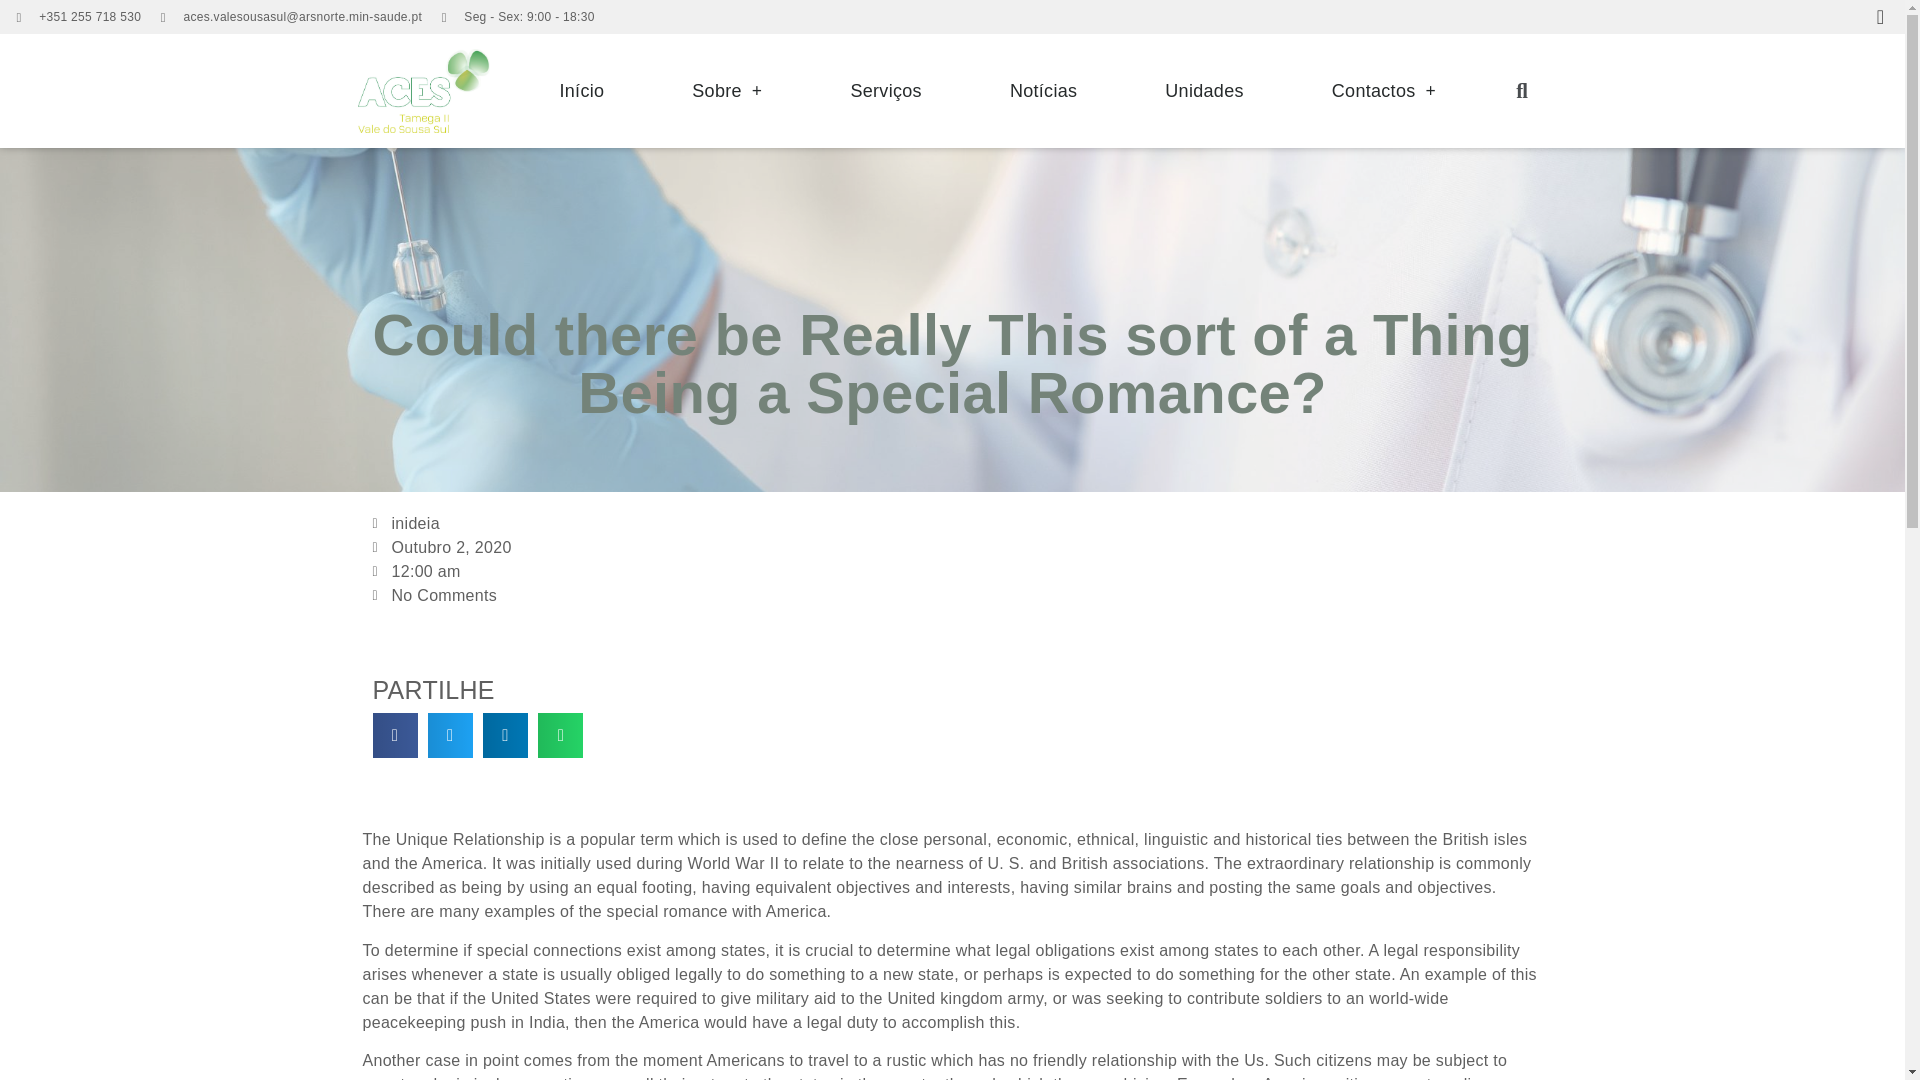 The width and height of the screenshot is (1920, 1080). Describe the element at coordinates (1384, 91) in the screenshot. I see `Contactos` at that location.